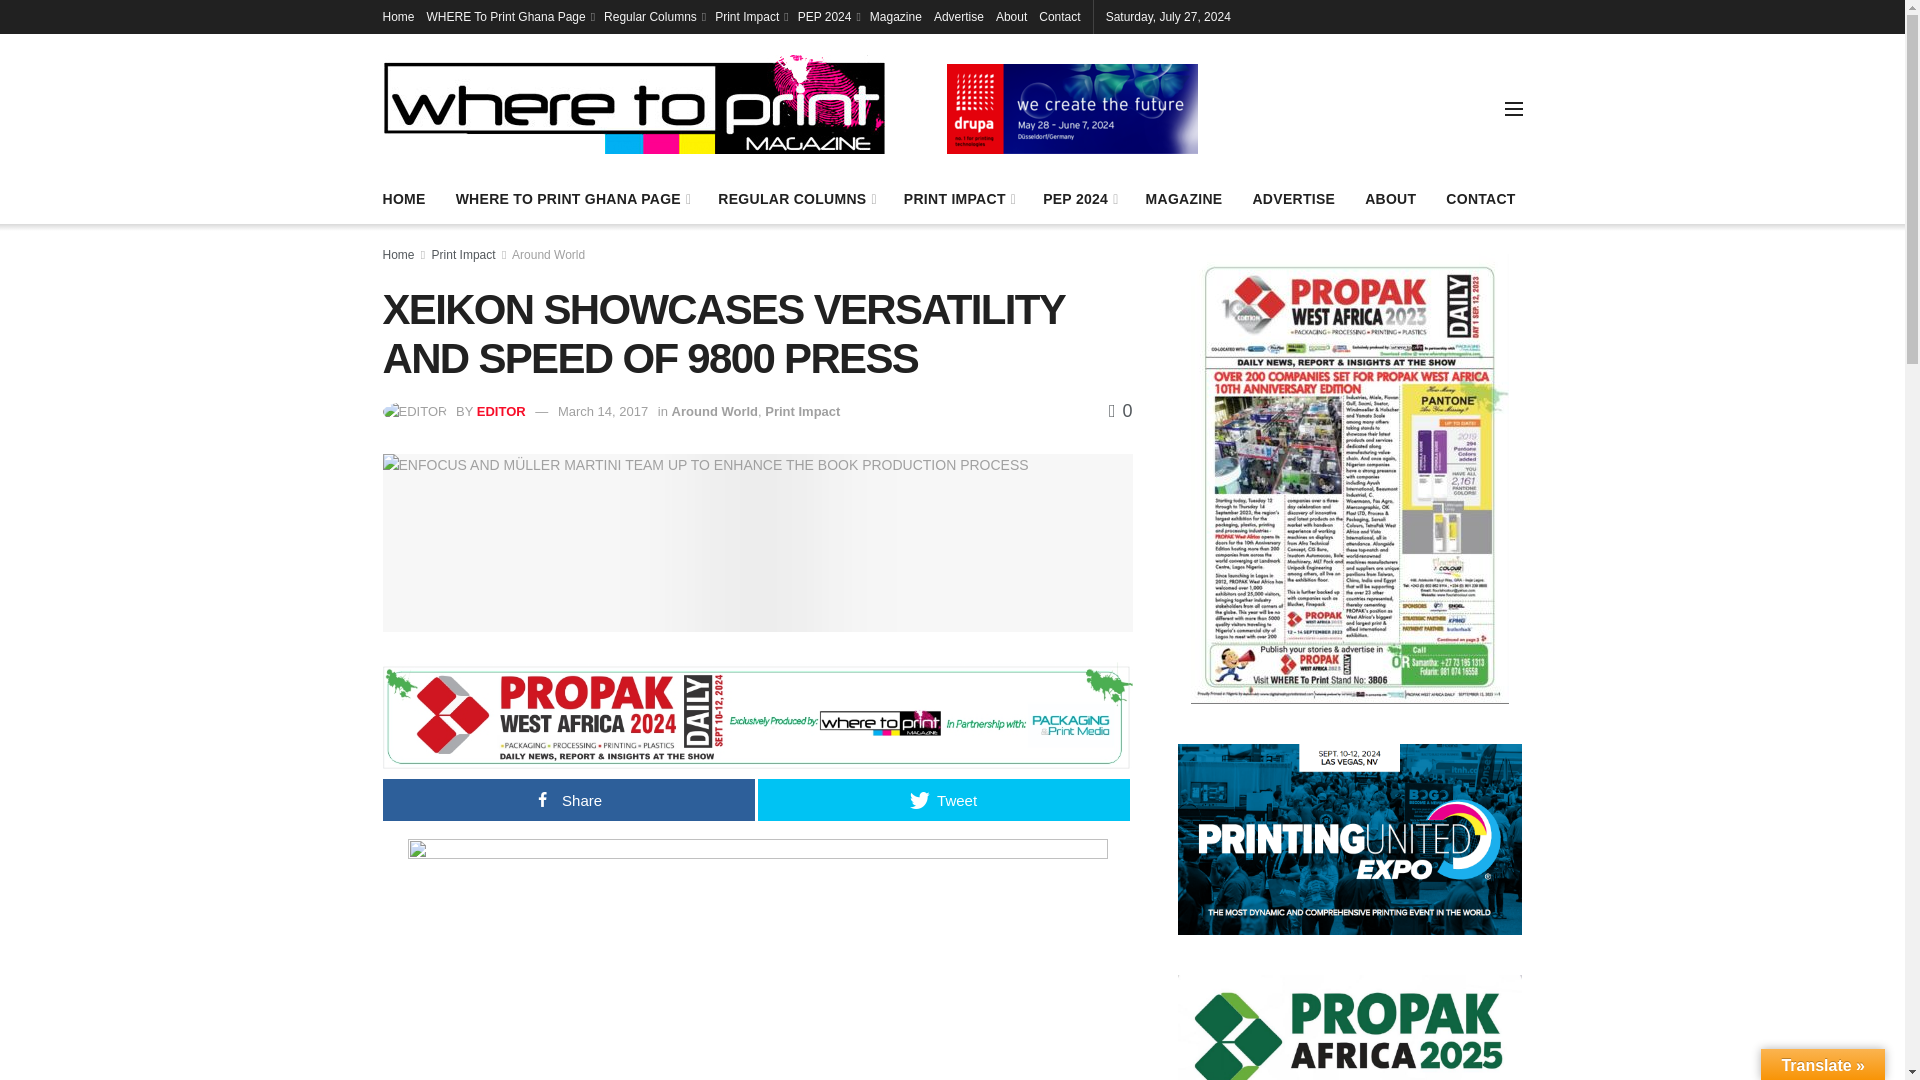 The image size is (1920, 1080). What do you see at coordinates (398, 16) in the screenshot?
I see `Home` at bounding box center [398, 16].